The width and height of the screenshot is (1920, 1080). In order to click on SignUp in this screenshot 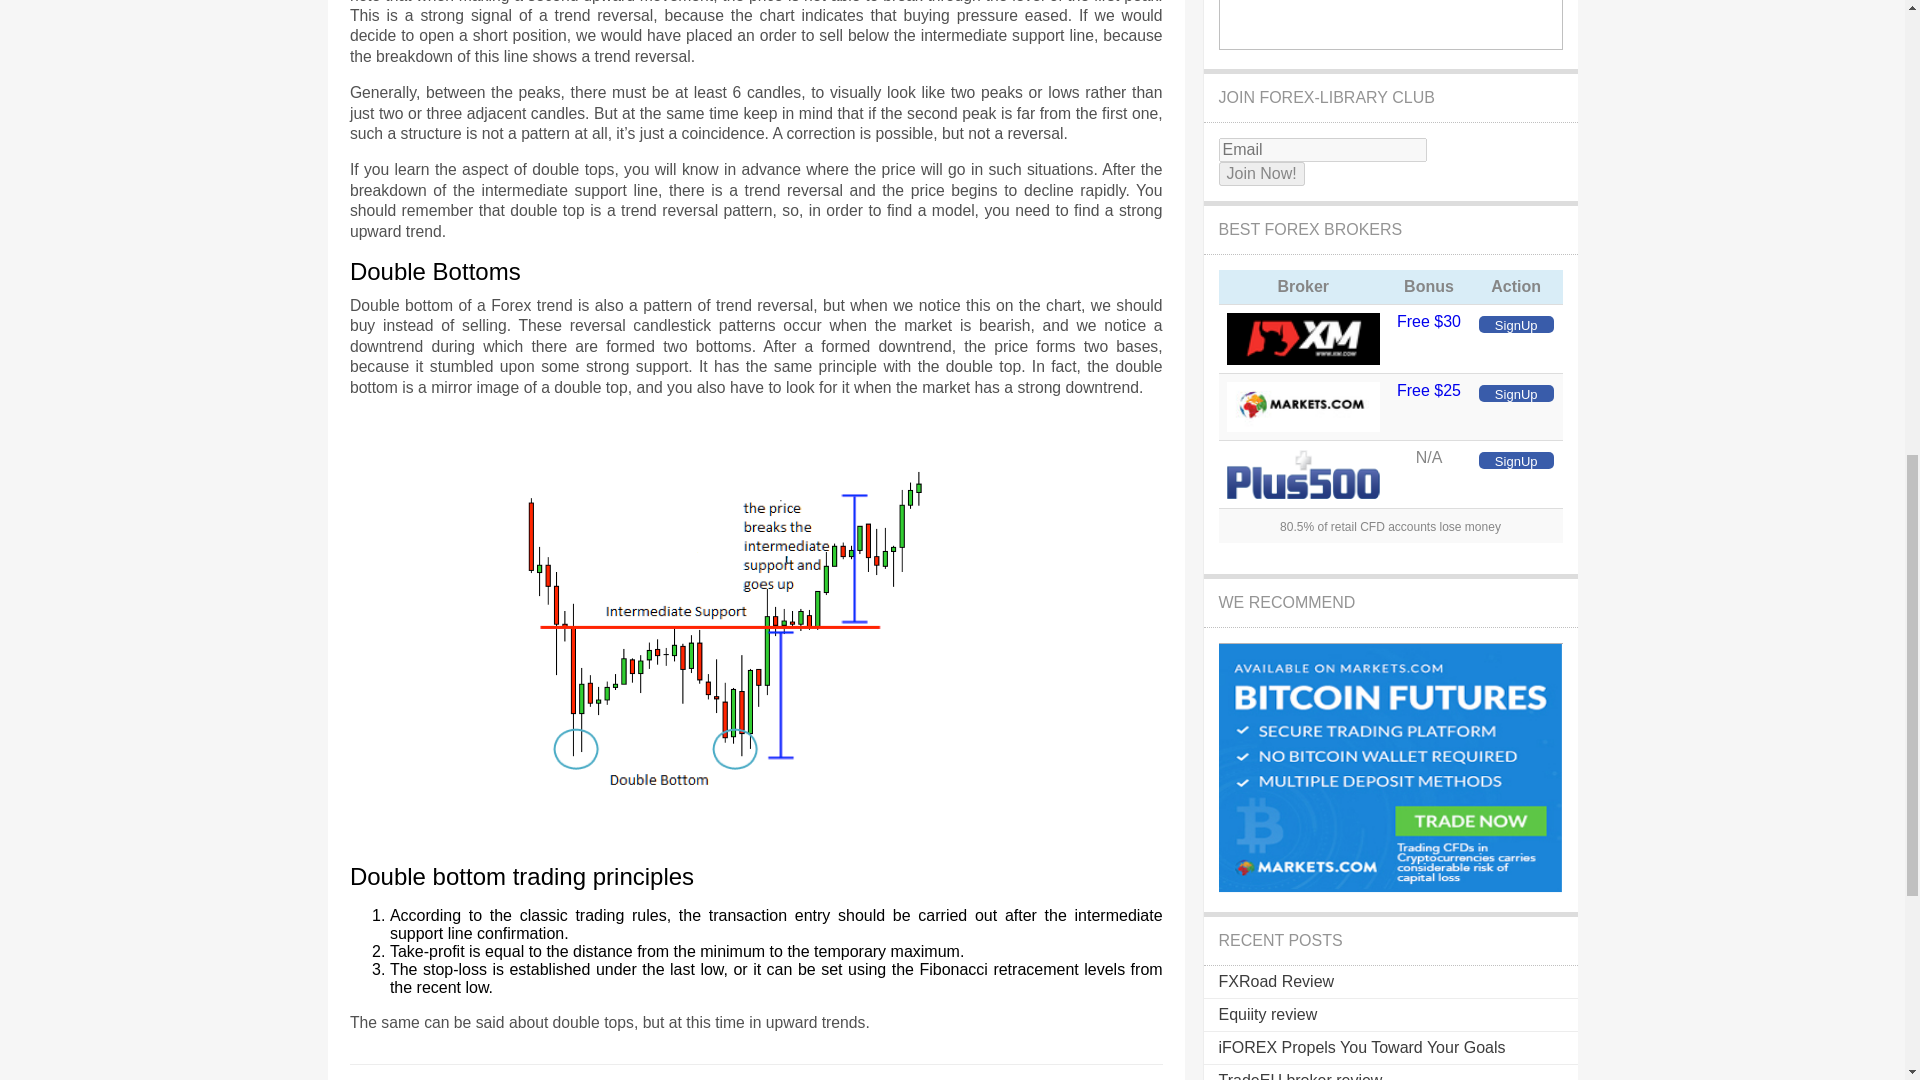, I will do `click(1516, 460)`.